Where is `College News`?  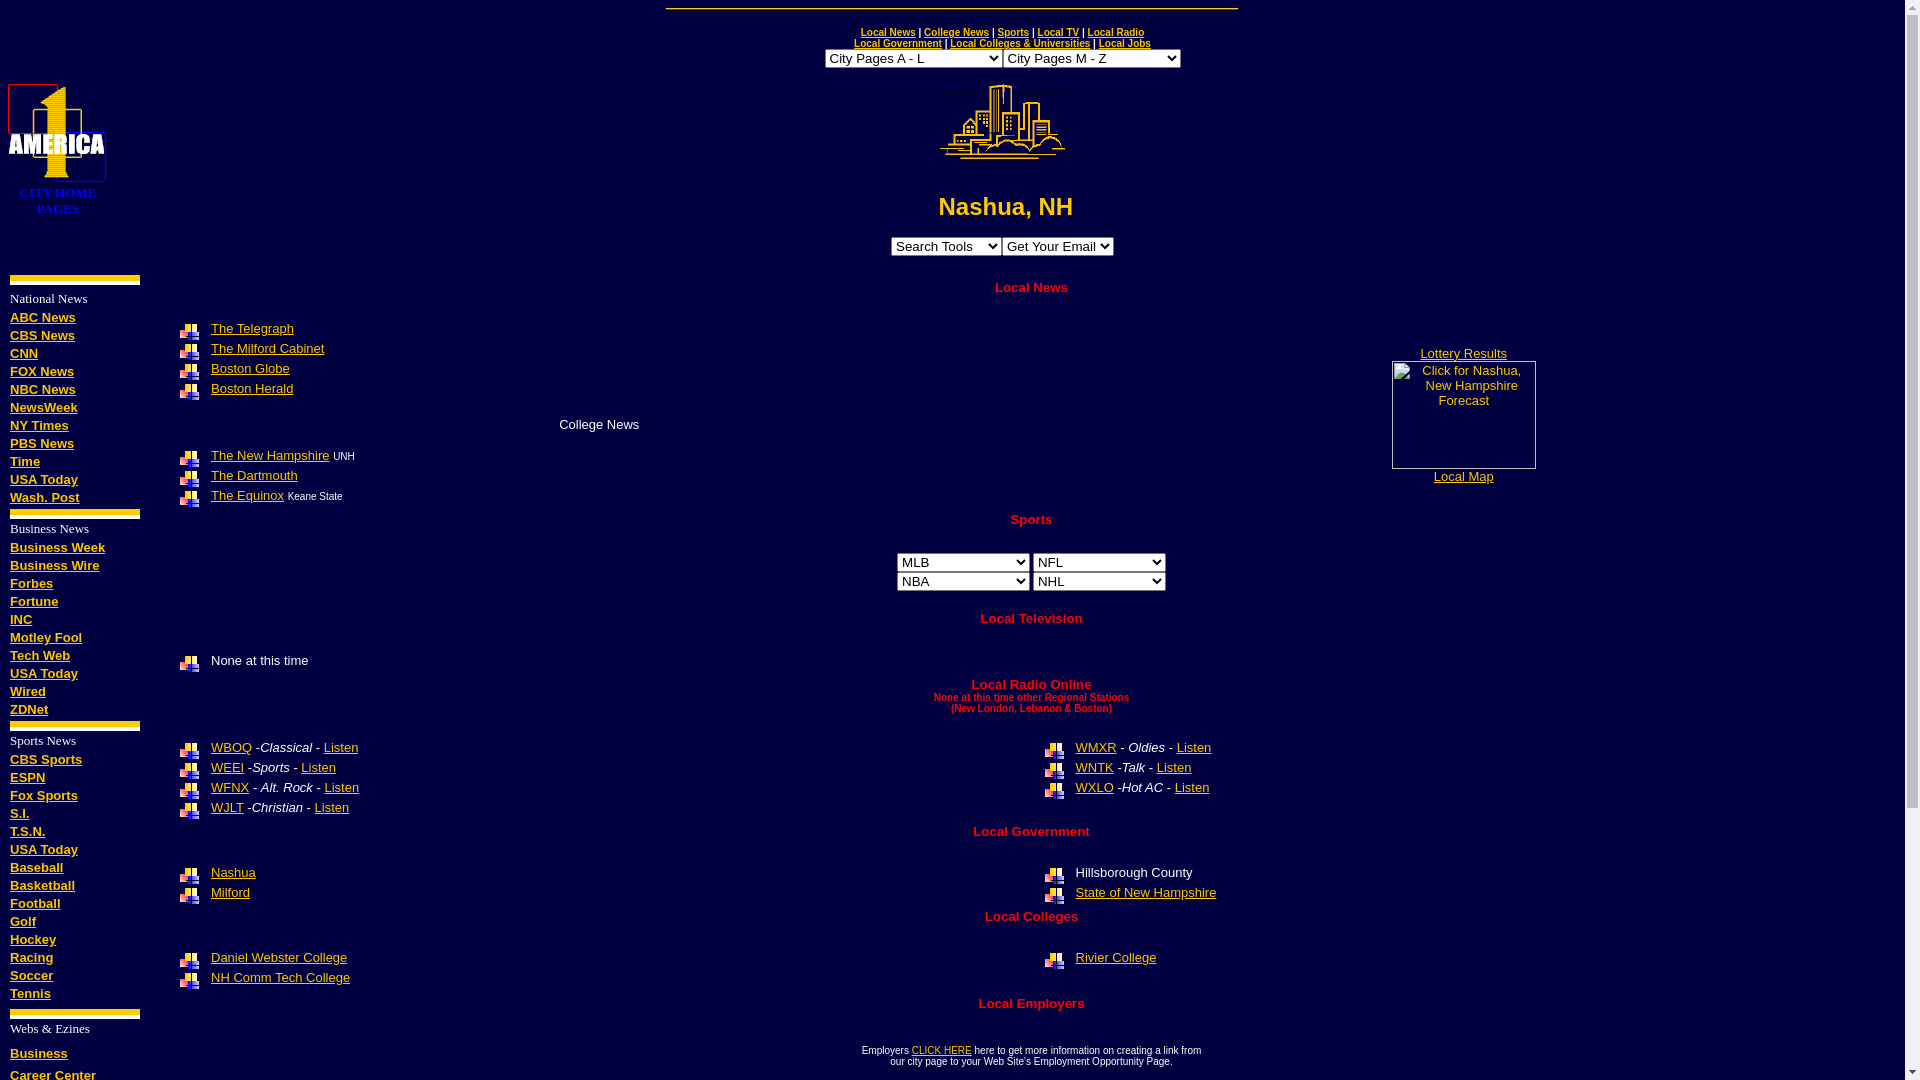
College News is located at coordinates (599, 424).